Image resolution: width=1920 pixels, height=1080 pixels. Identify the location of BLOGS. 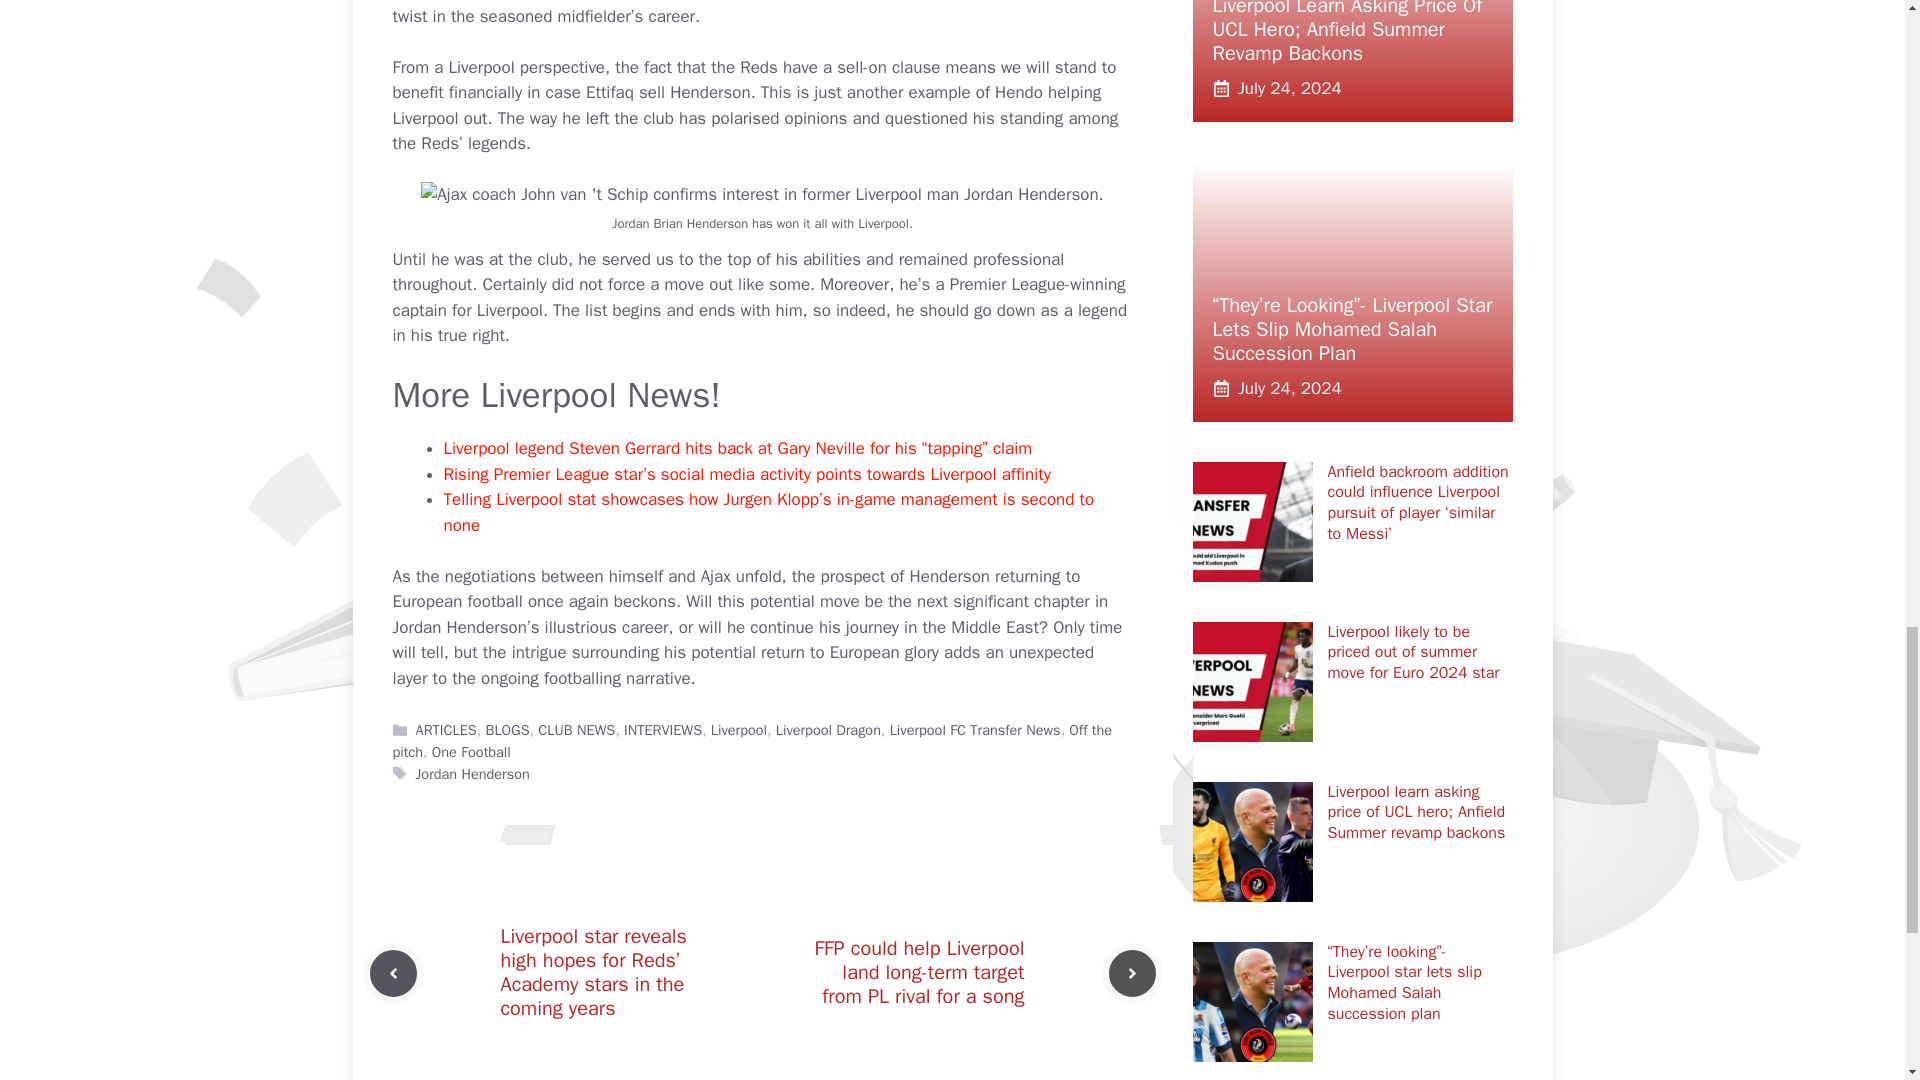
(507, 730).